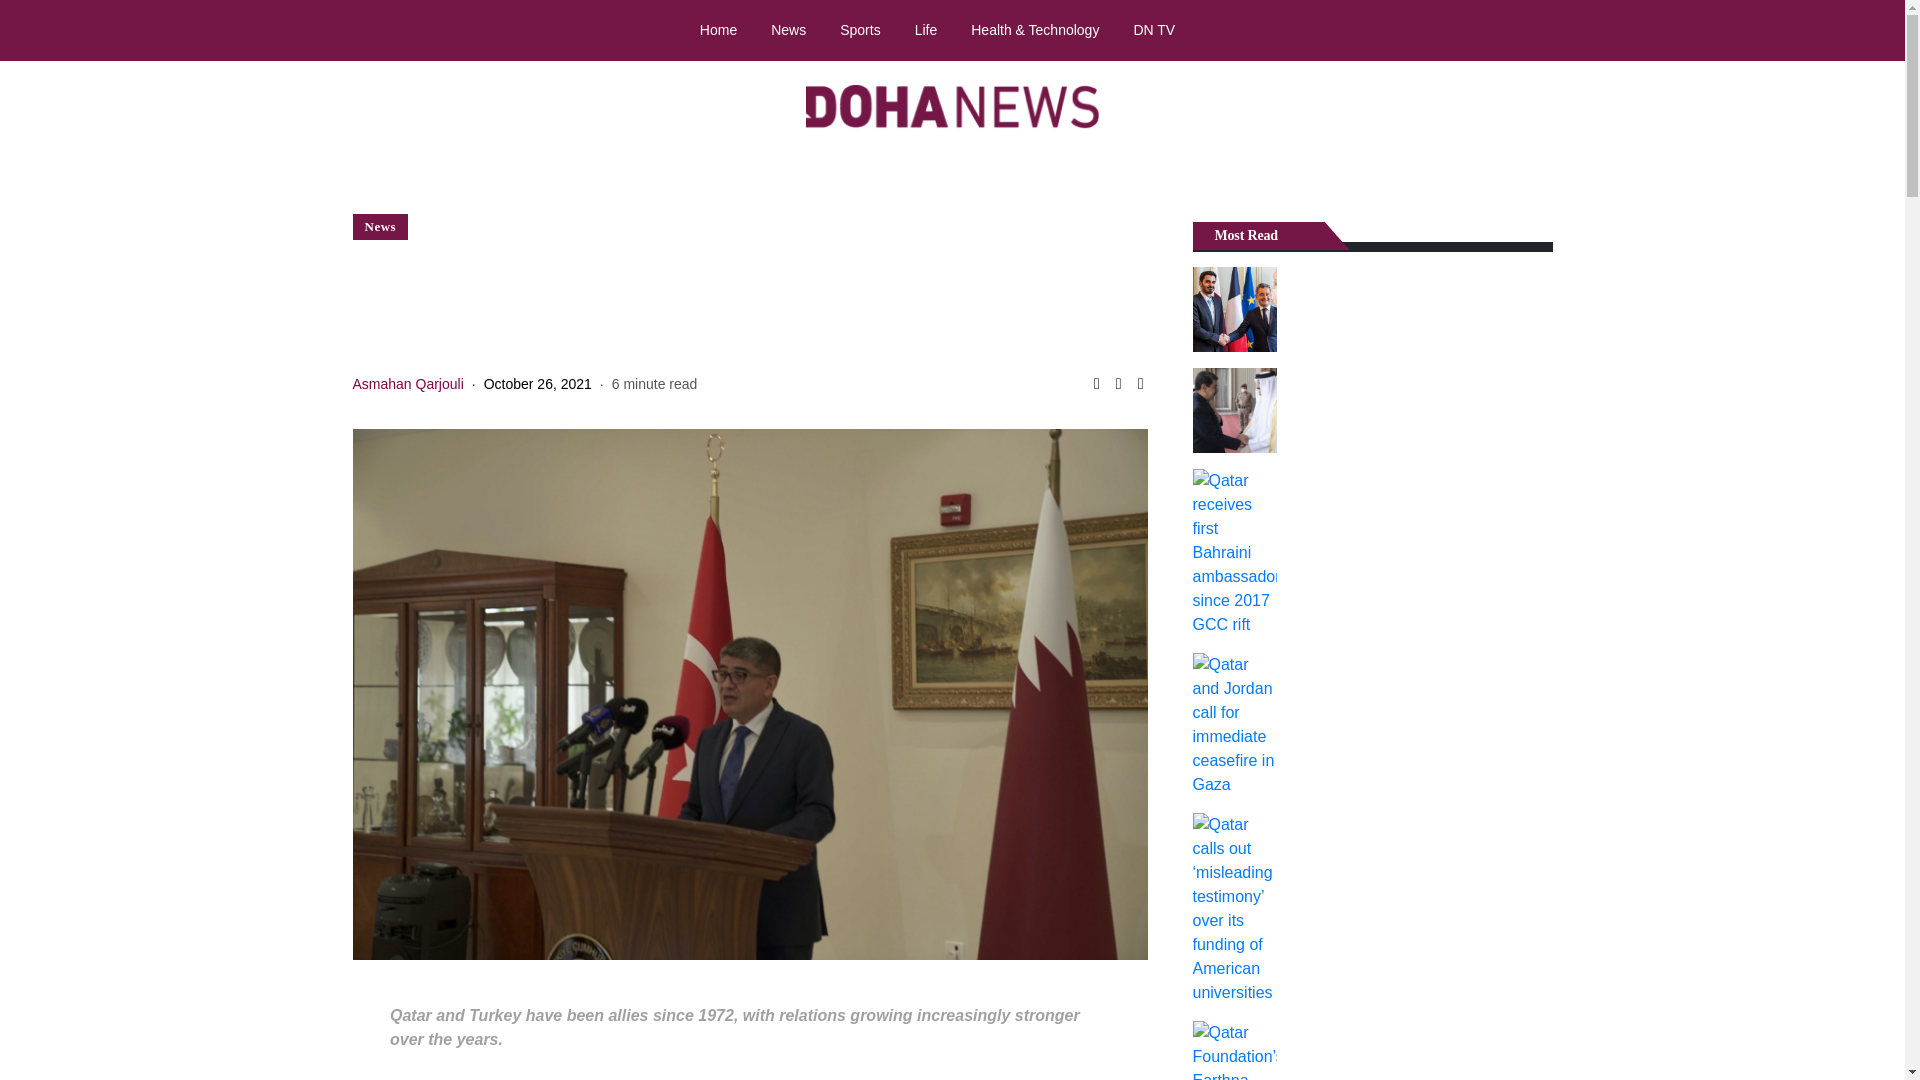 This screenshot has height=1080, width=1920. What do you see at coordinates (380, 226) in the screenshot?
I see `News` at bounding box center [380, 226].